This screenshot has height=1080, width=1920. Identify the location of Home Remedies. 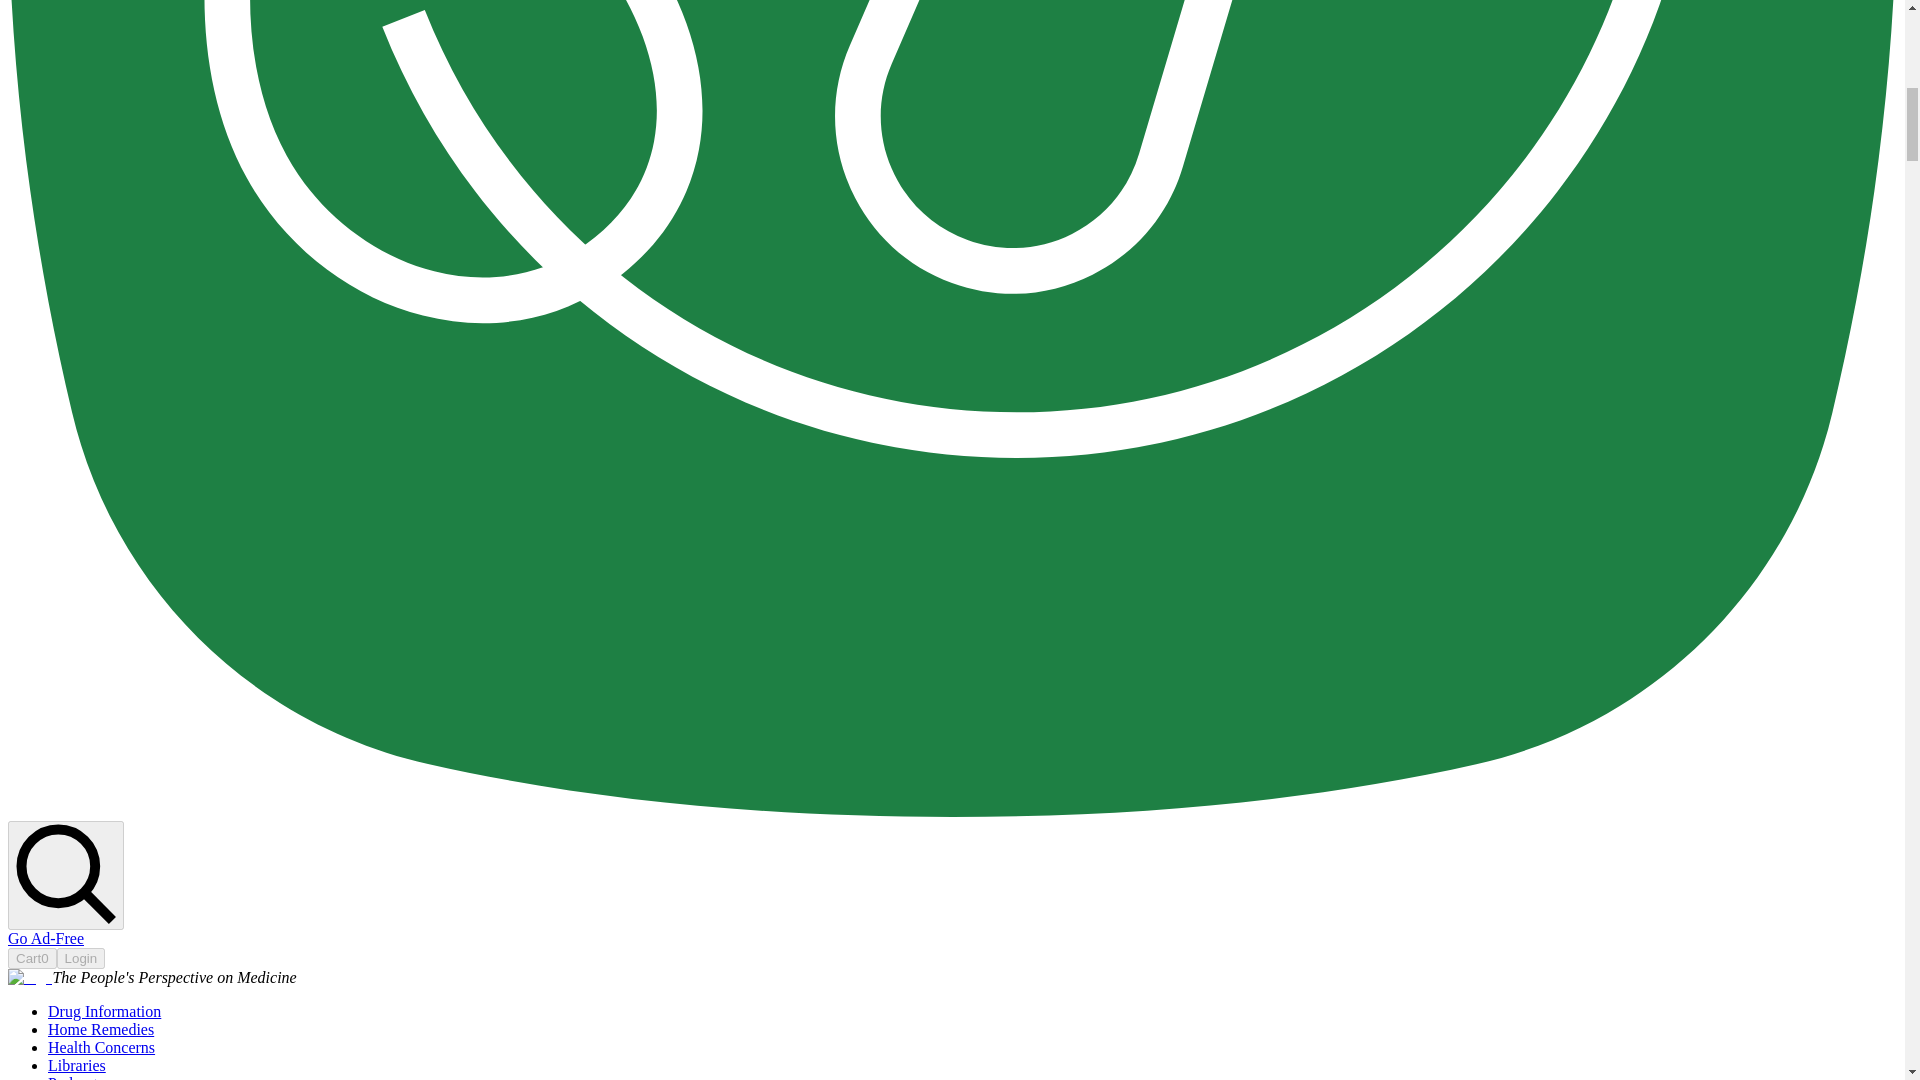
(100, 1028).